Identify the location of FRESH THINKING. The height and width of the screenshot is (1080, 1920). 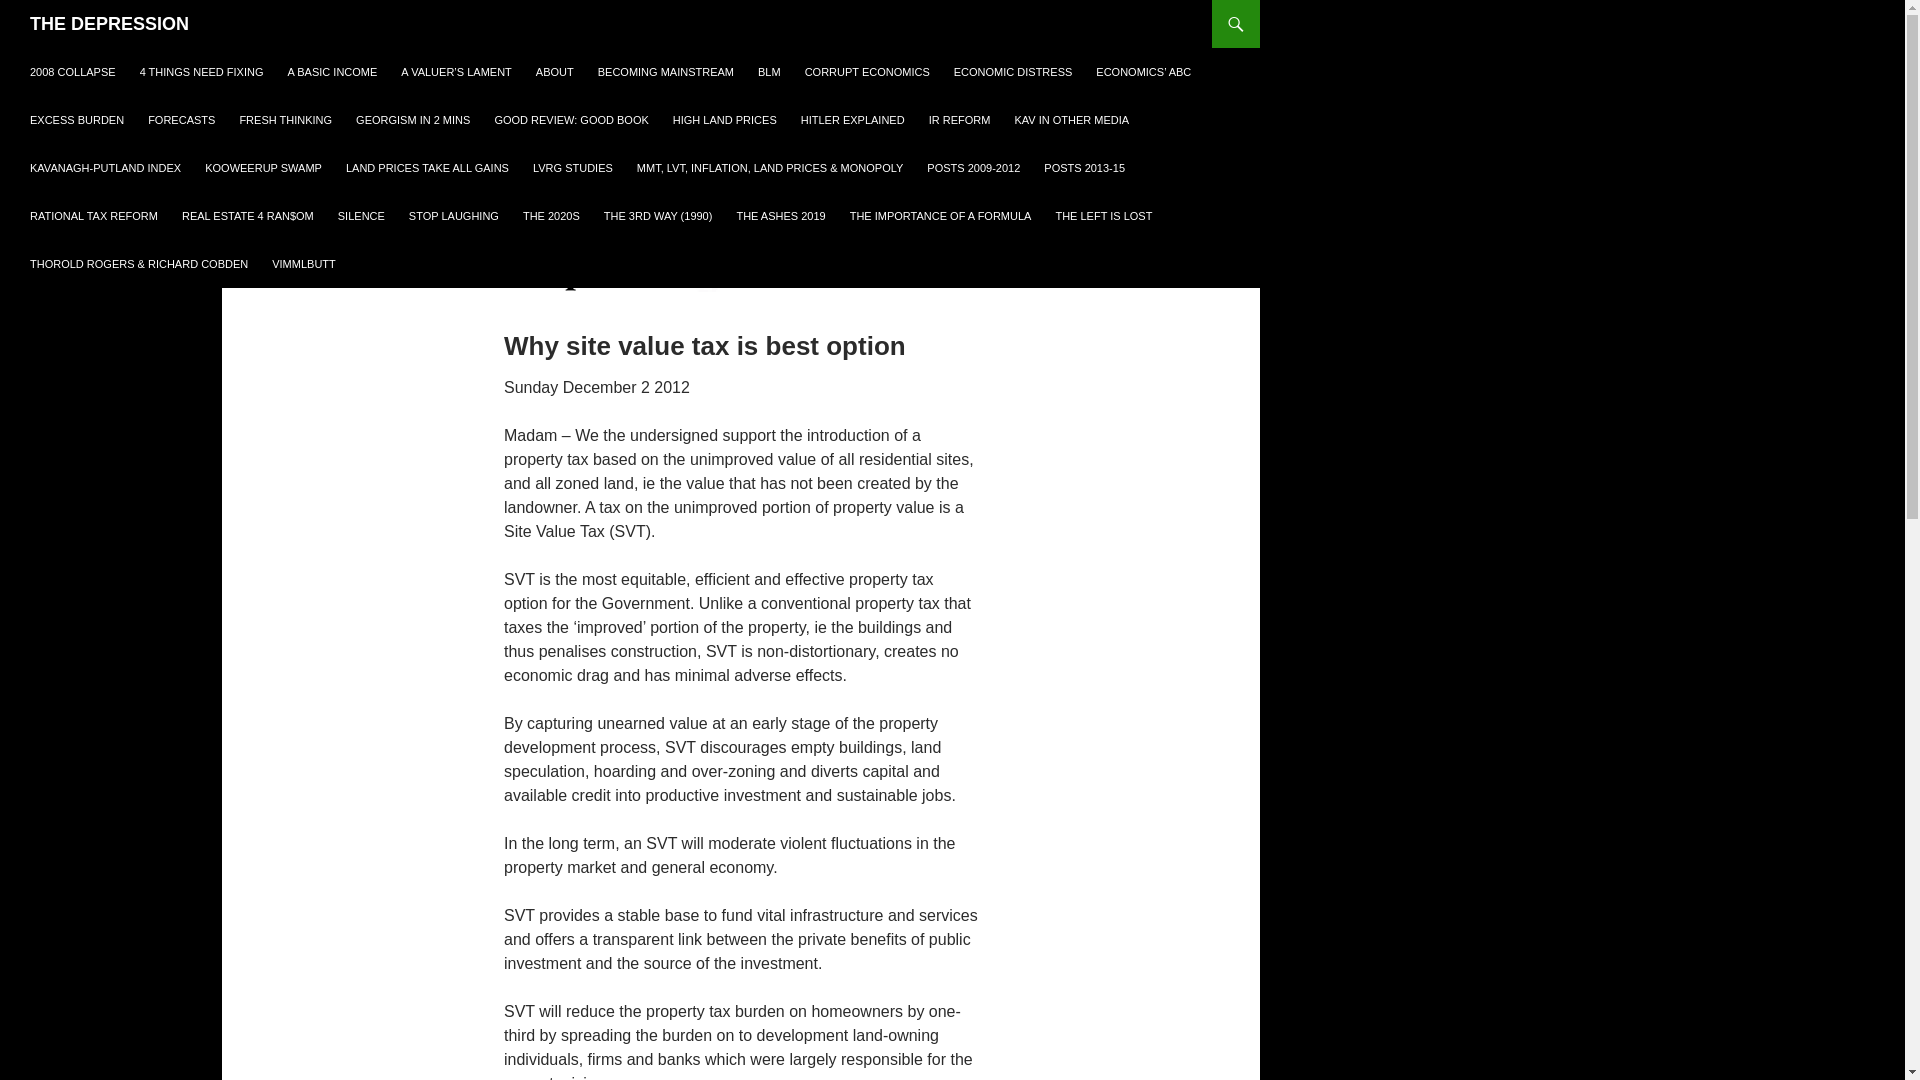
(284, 120).